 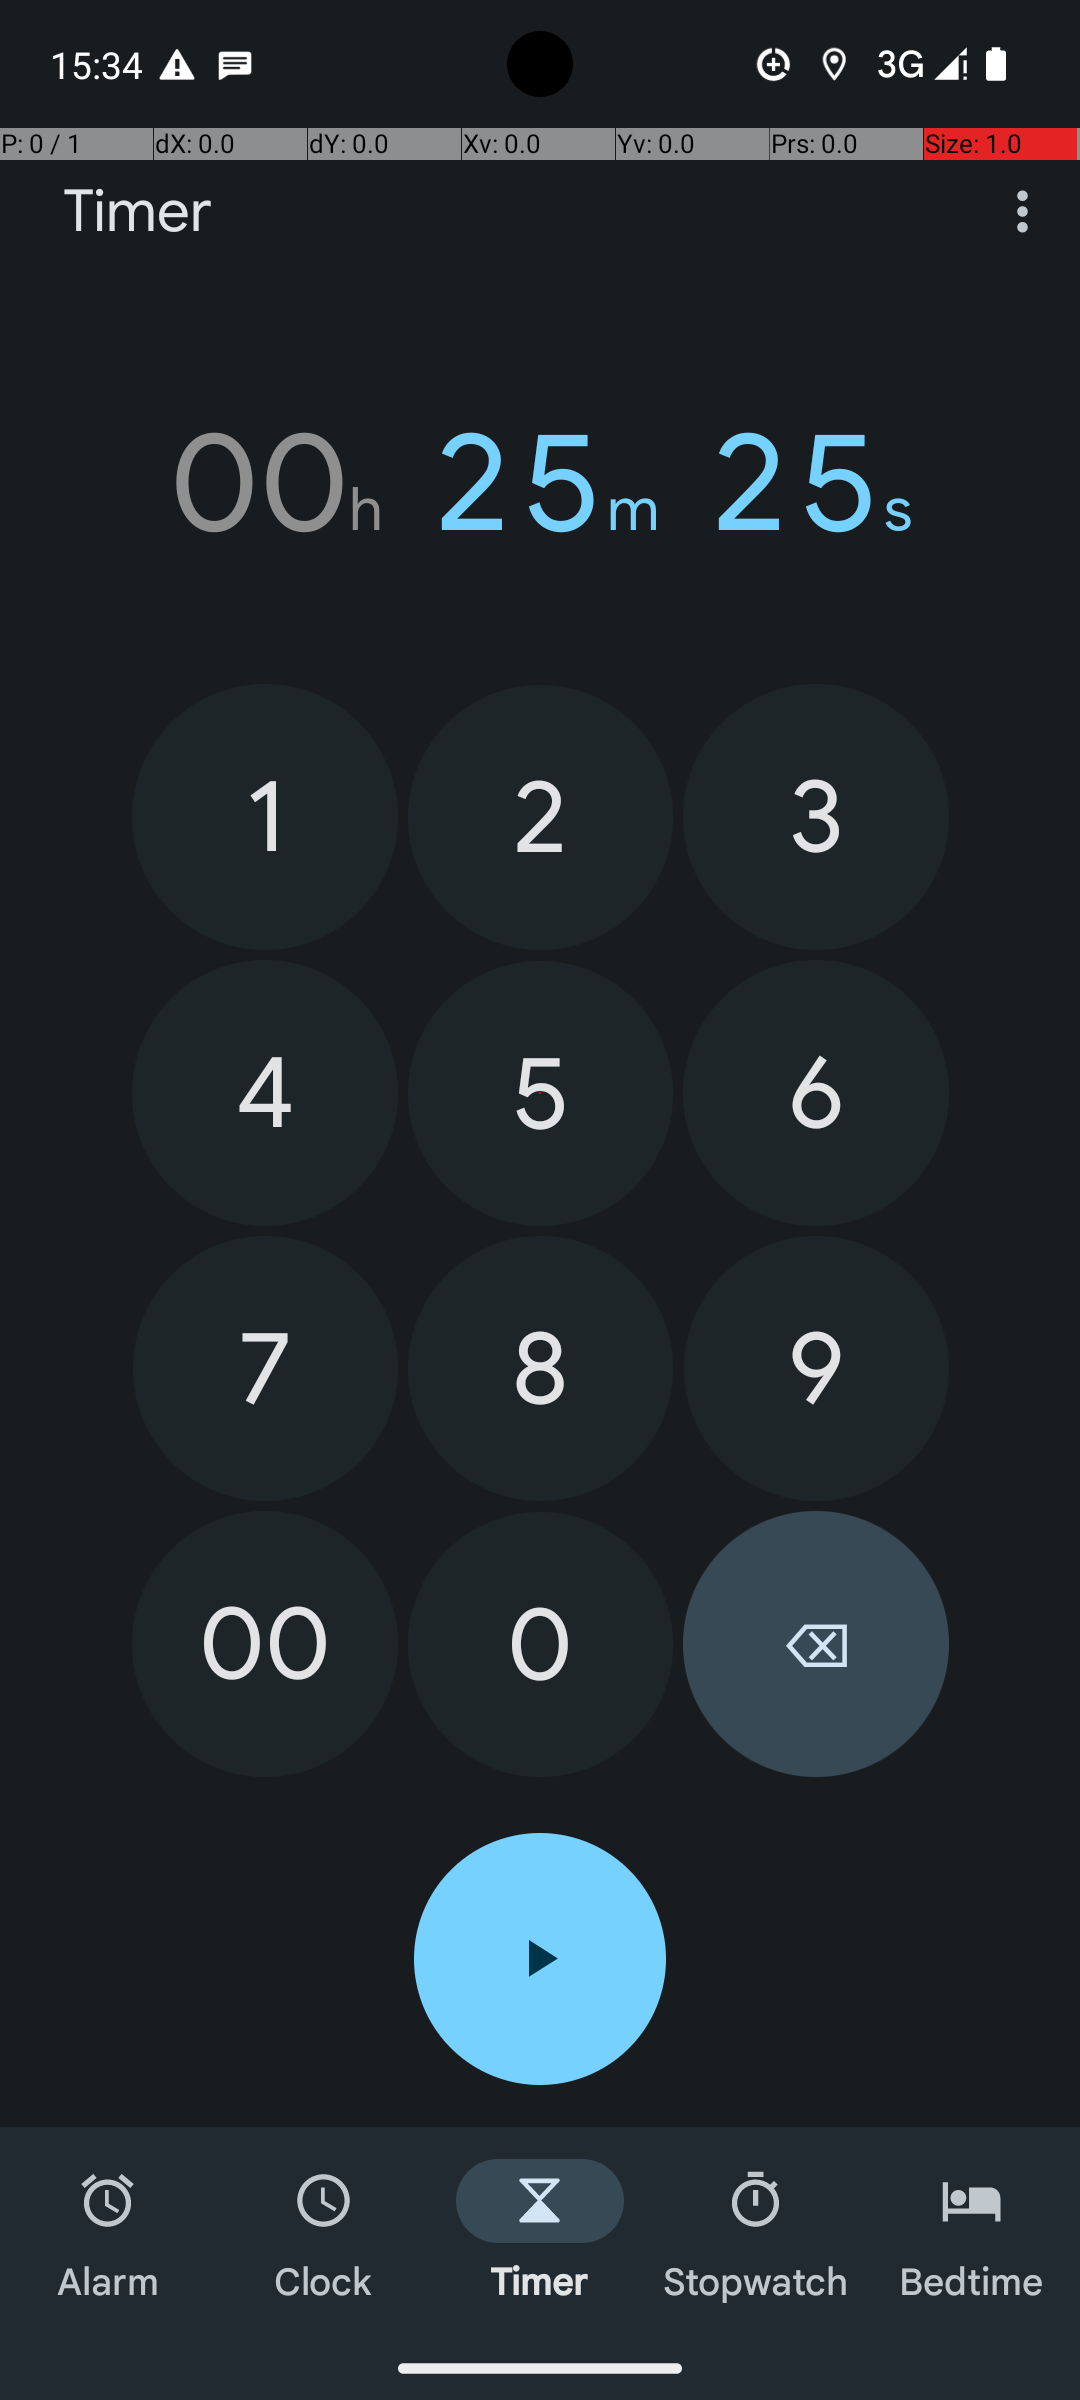 What do you see at coordinates (138, 212) in the screenshot?
I see `Timer` at bounding box center [138, 212].